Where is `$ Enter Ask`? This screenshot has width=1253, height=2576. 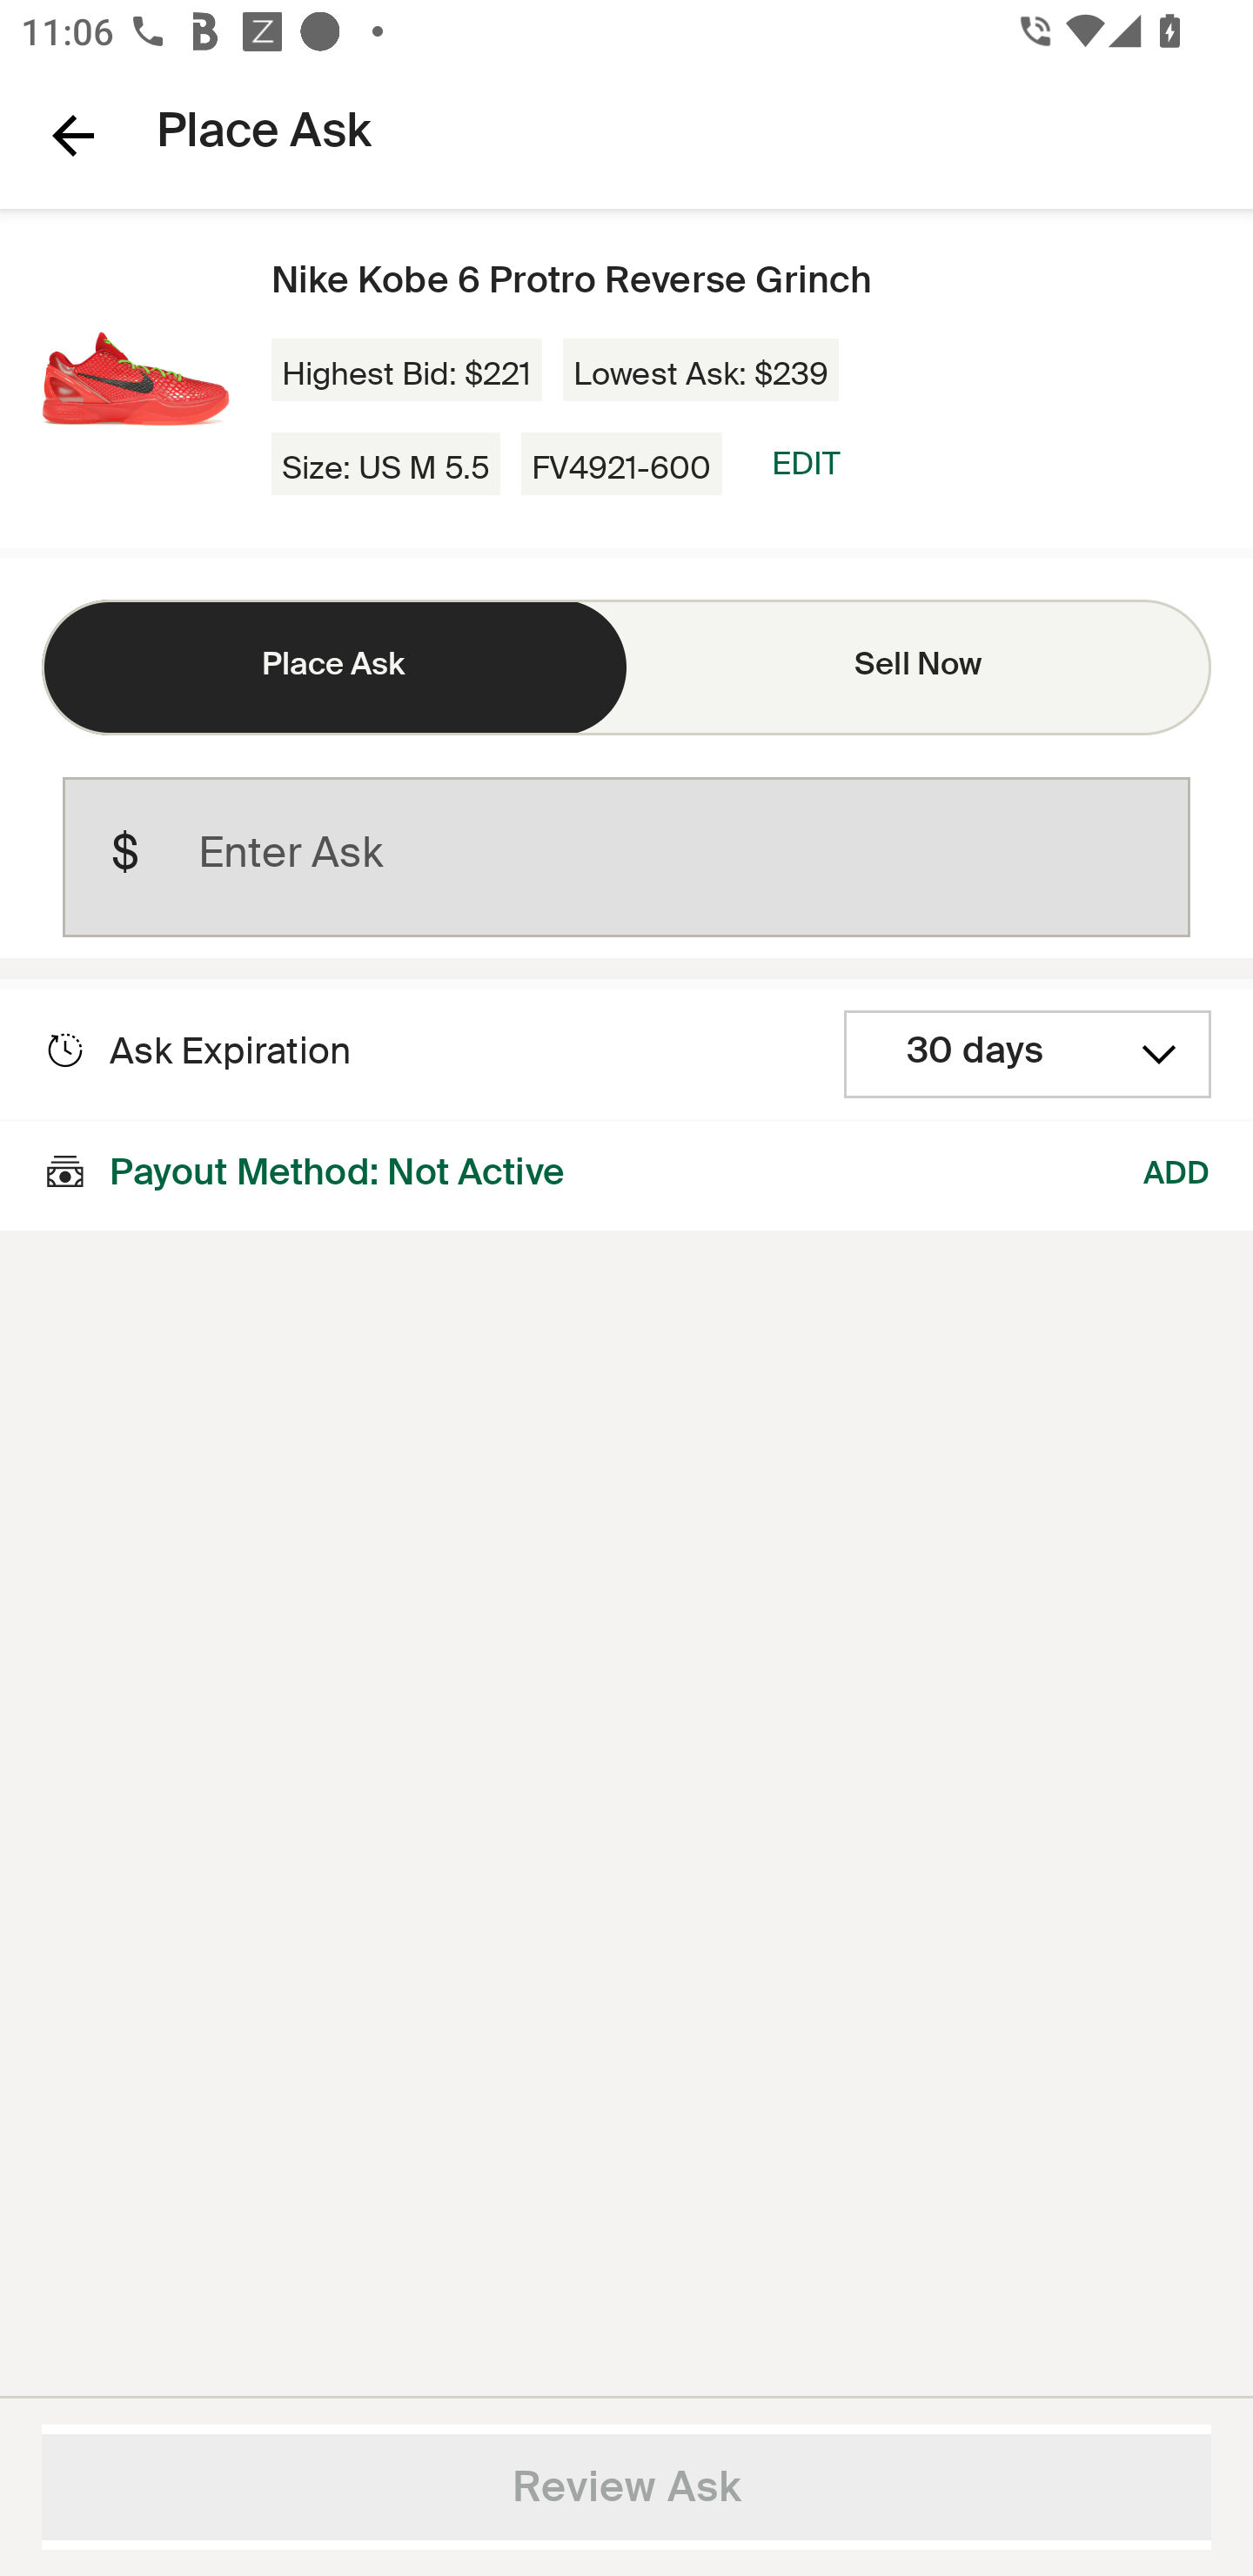
$ Enter Ask is located at coordinates (626, 857).